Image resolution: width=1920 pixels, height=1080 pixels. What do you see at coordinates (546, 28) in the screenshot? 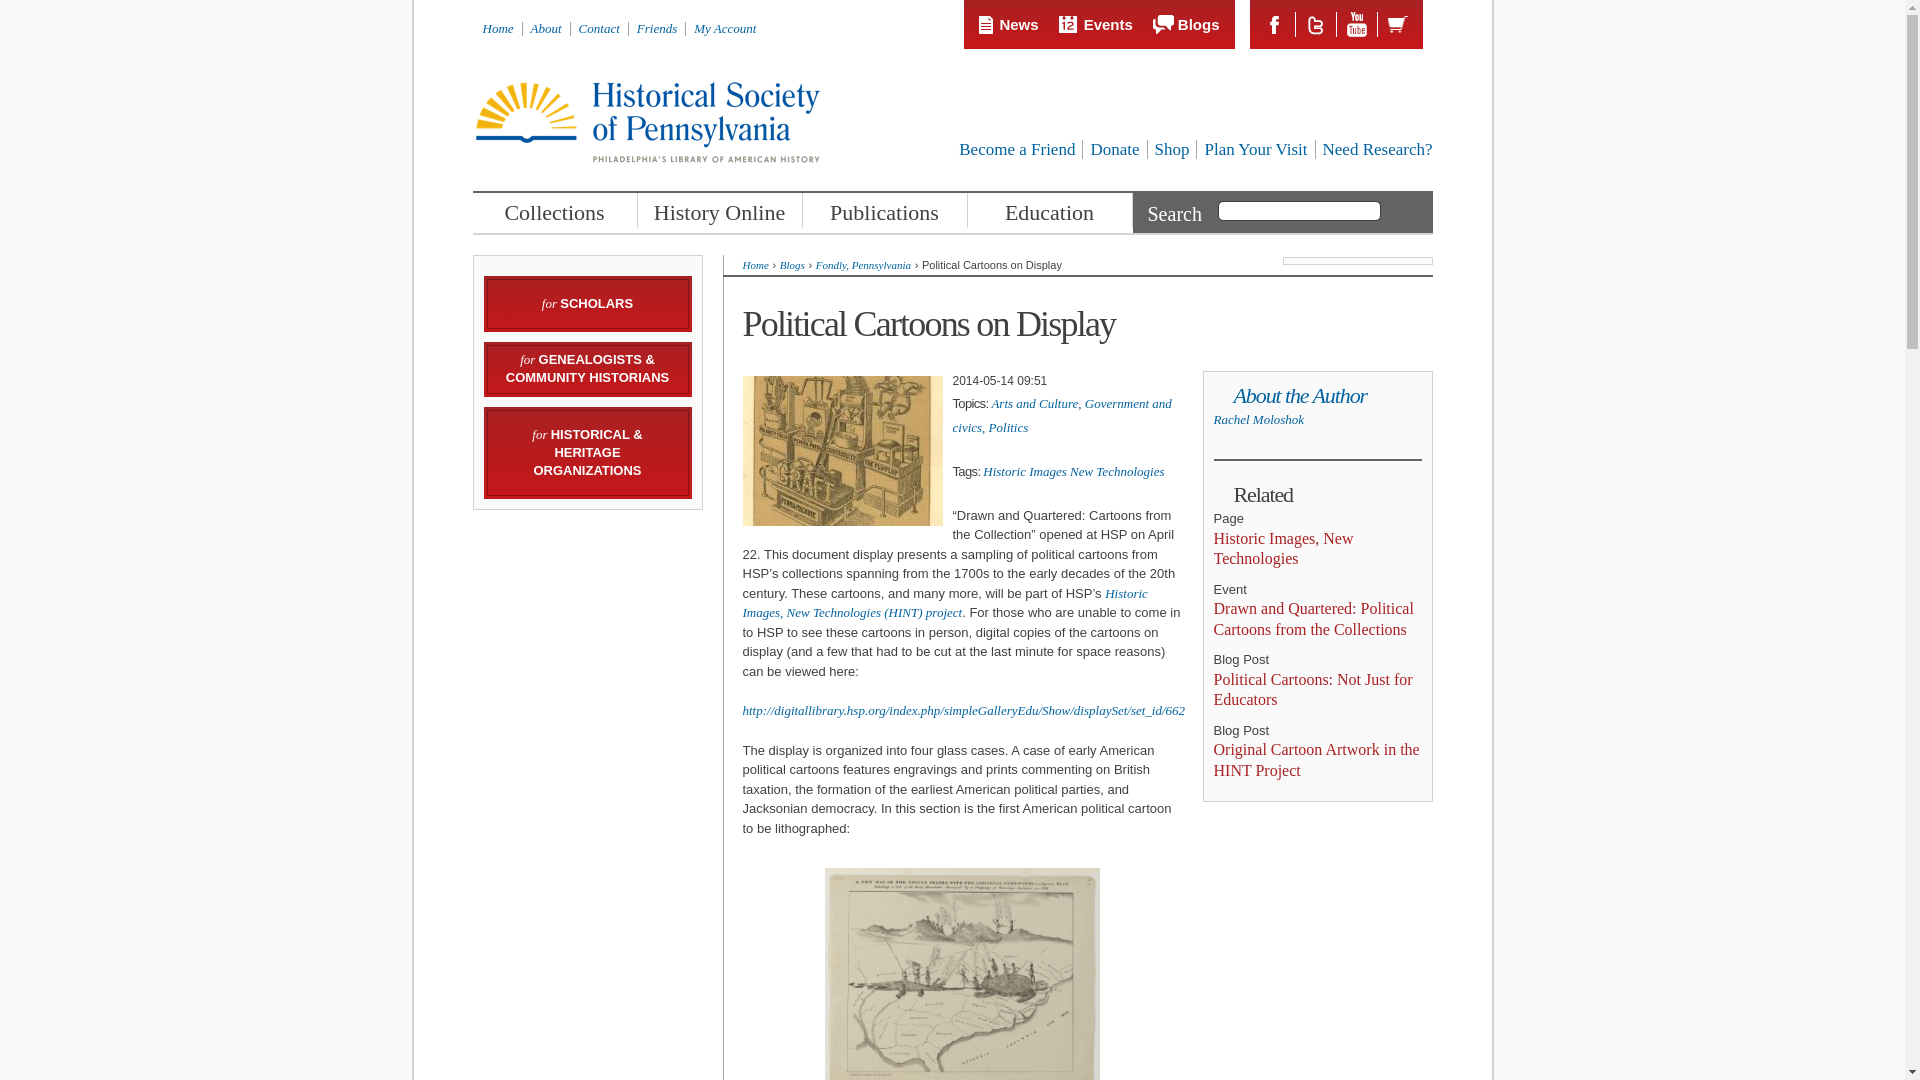
I see `About` at bounding box center [546, 28].